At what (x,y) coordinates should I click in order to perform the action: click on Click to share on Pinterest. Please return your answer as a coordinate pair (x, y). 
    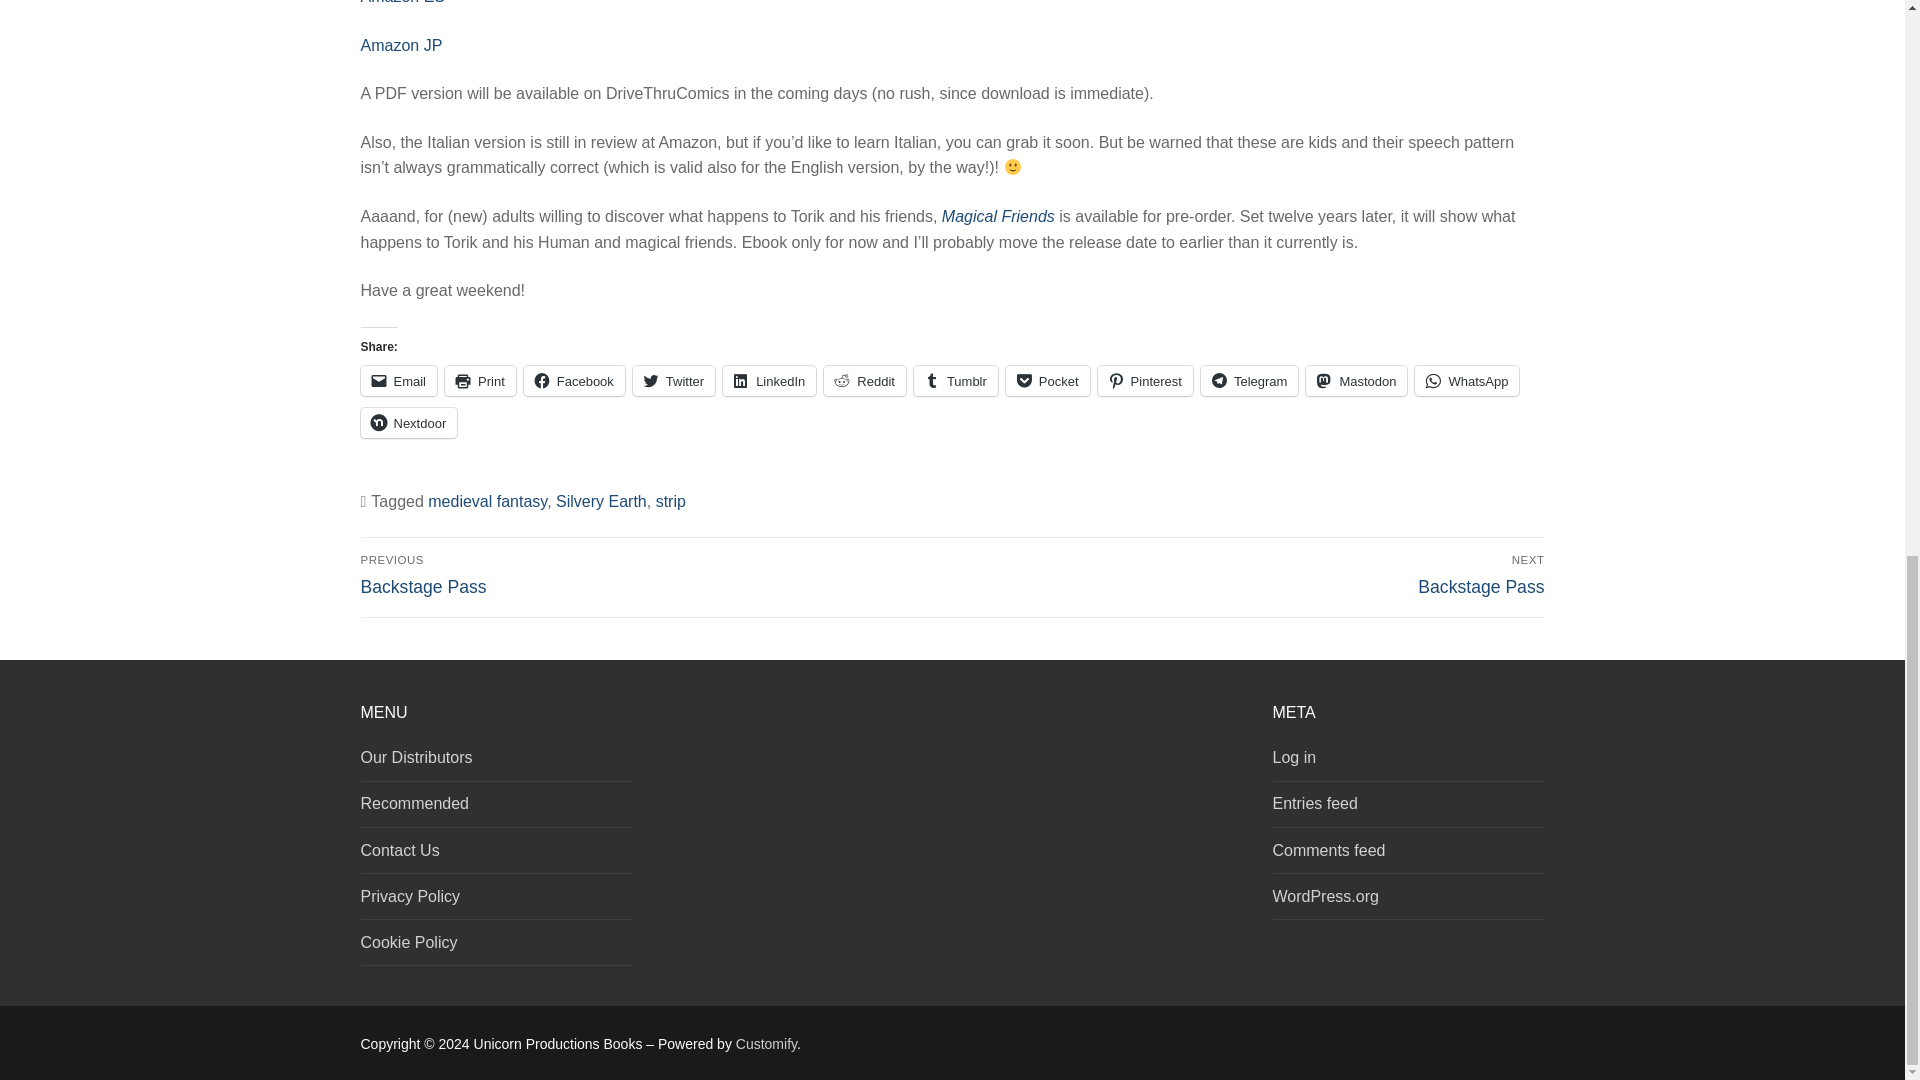
    Looking at the image, I should click on (1145, 381).